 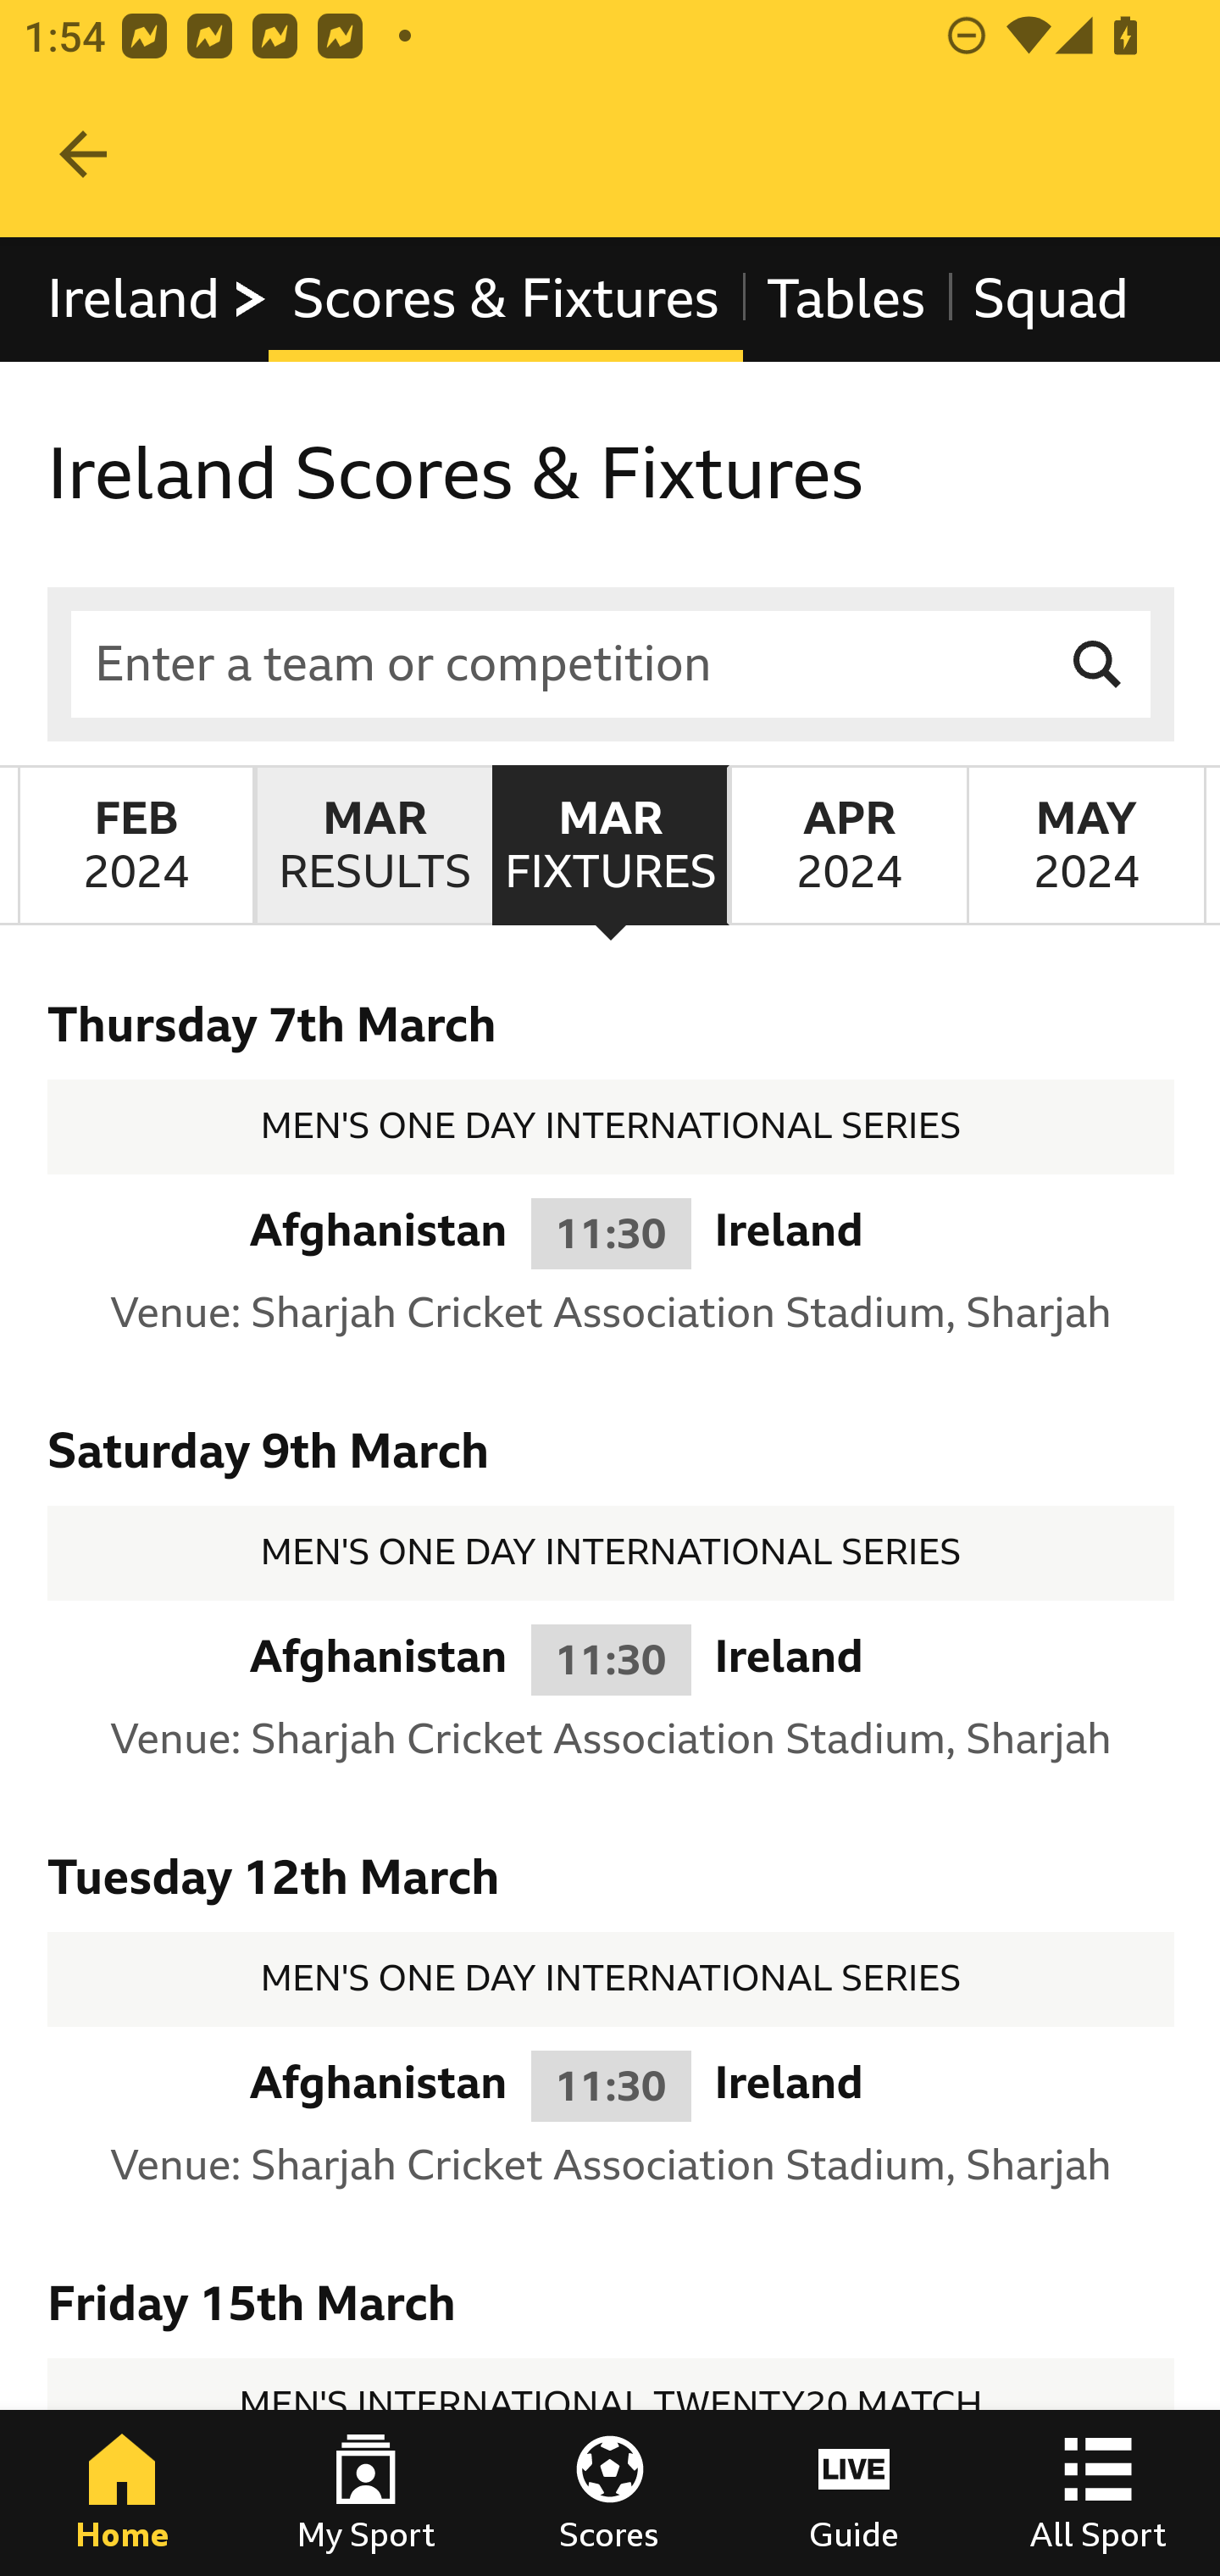 What do you see at coordinates (83, 154) in the screenshot?
I see `Navigate up` at bounding box center [83, 154].